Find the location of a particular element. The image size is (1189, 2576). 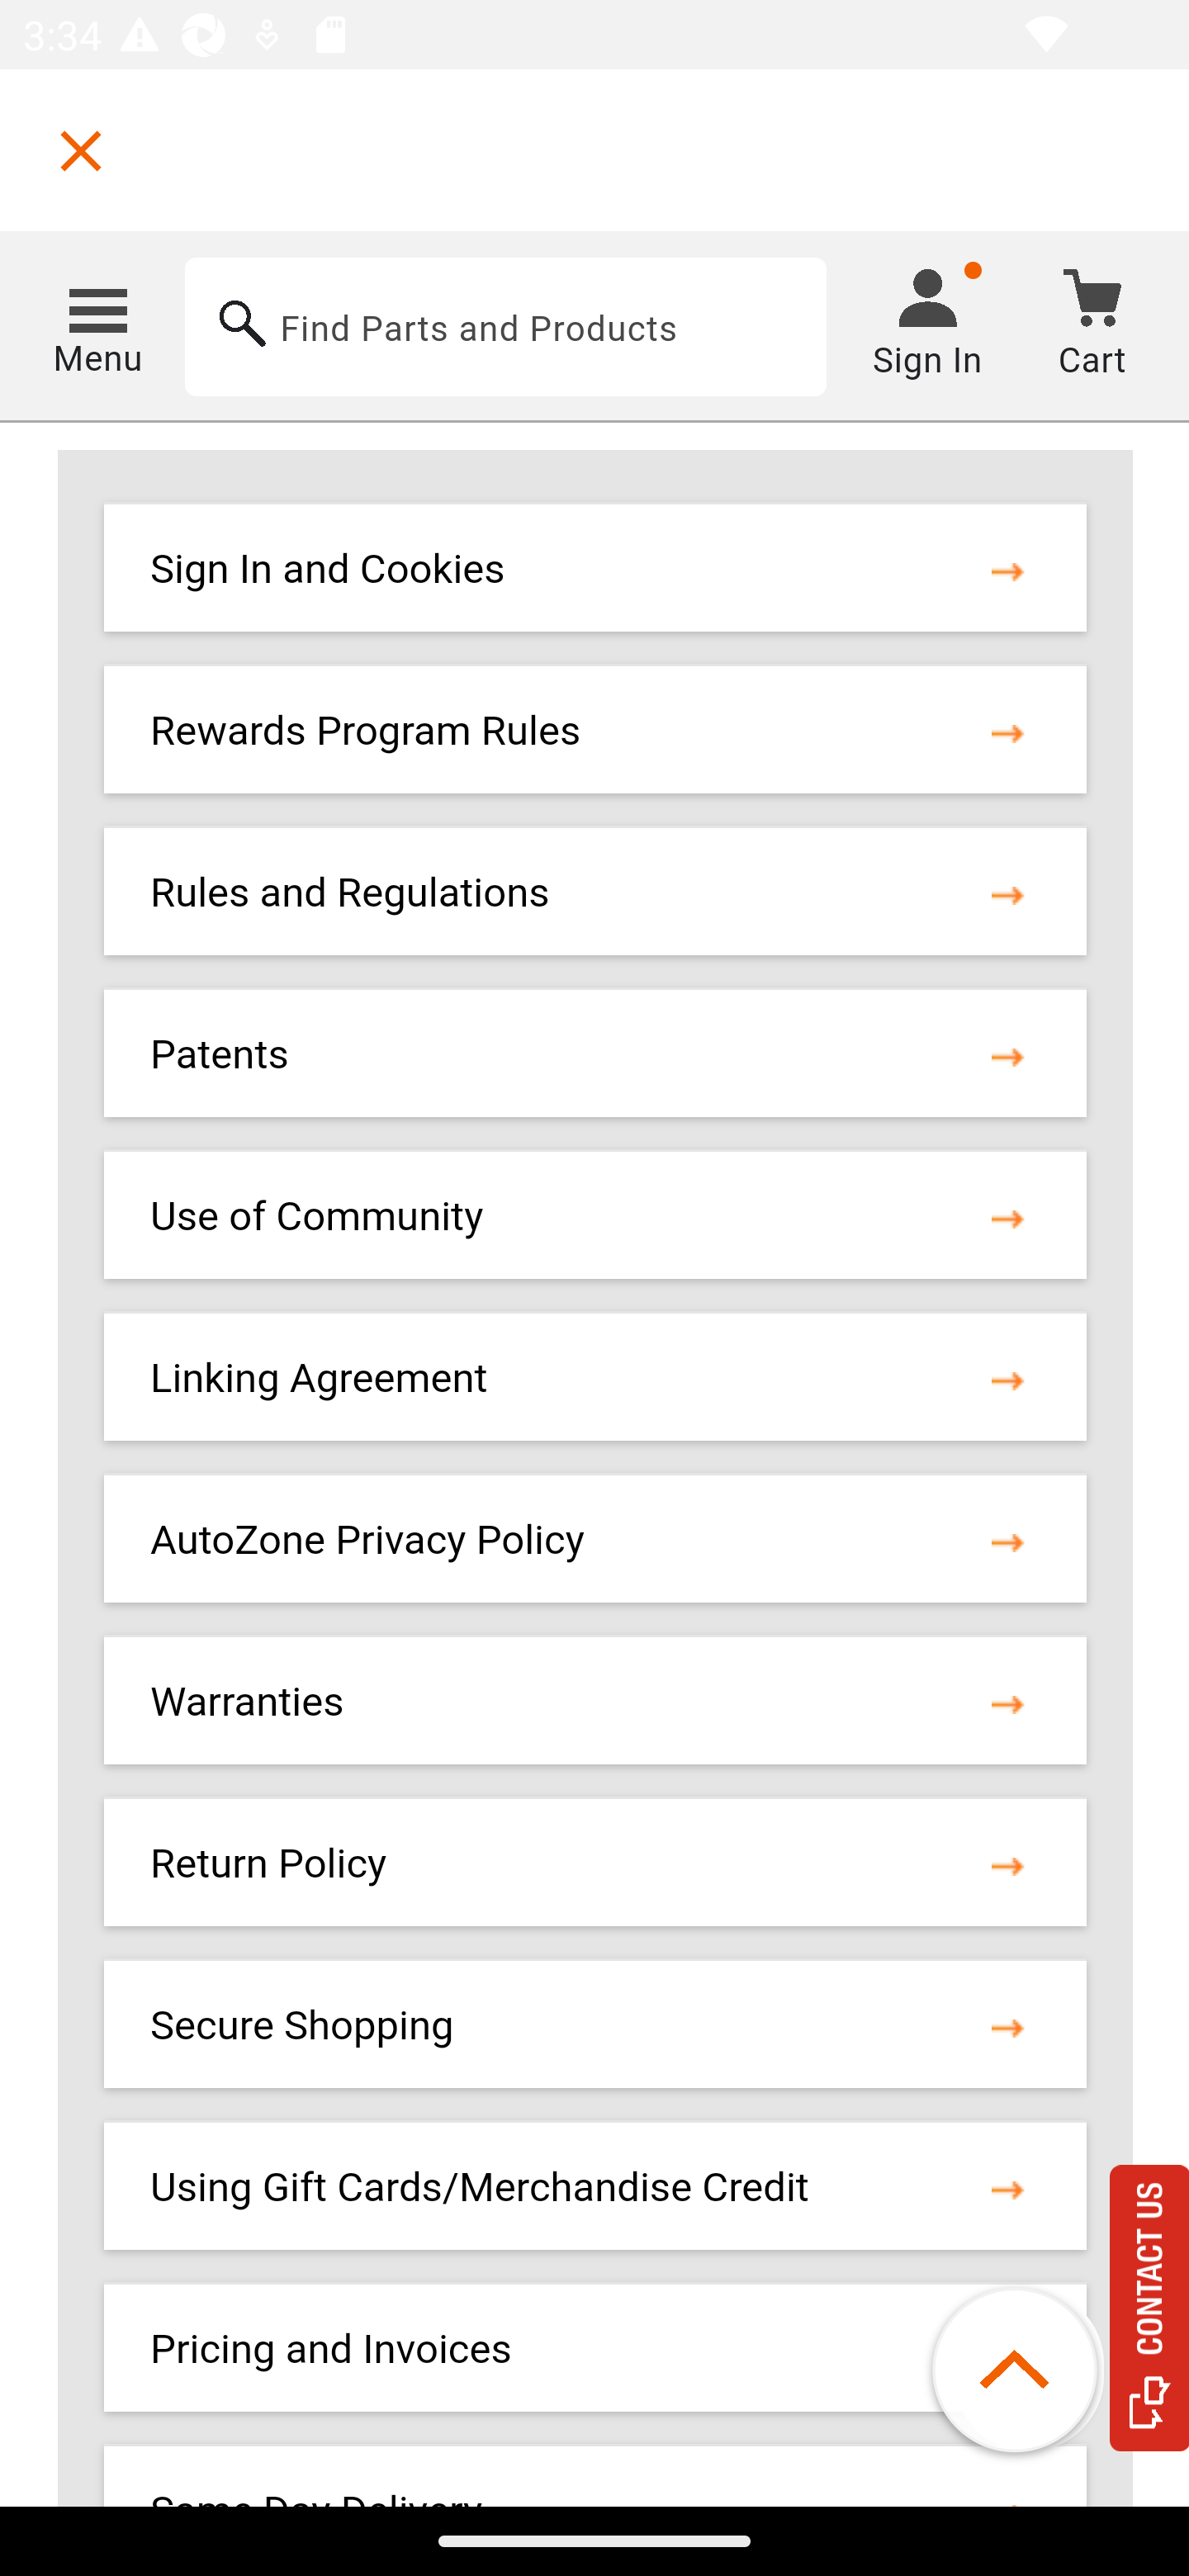

oval is located at coordinates (1030, 2371).